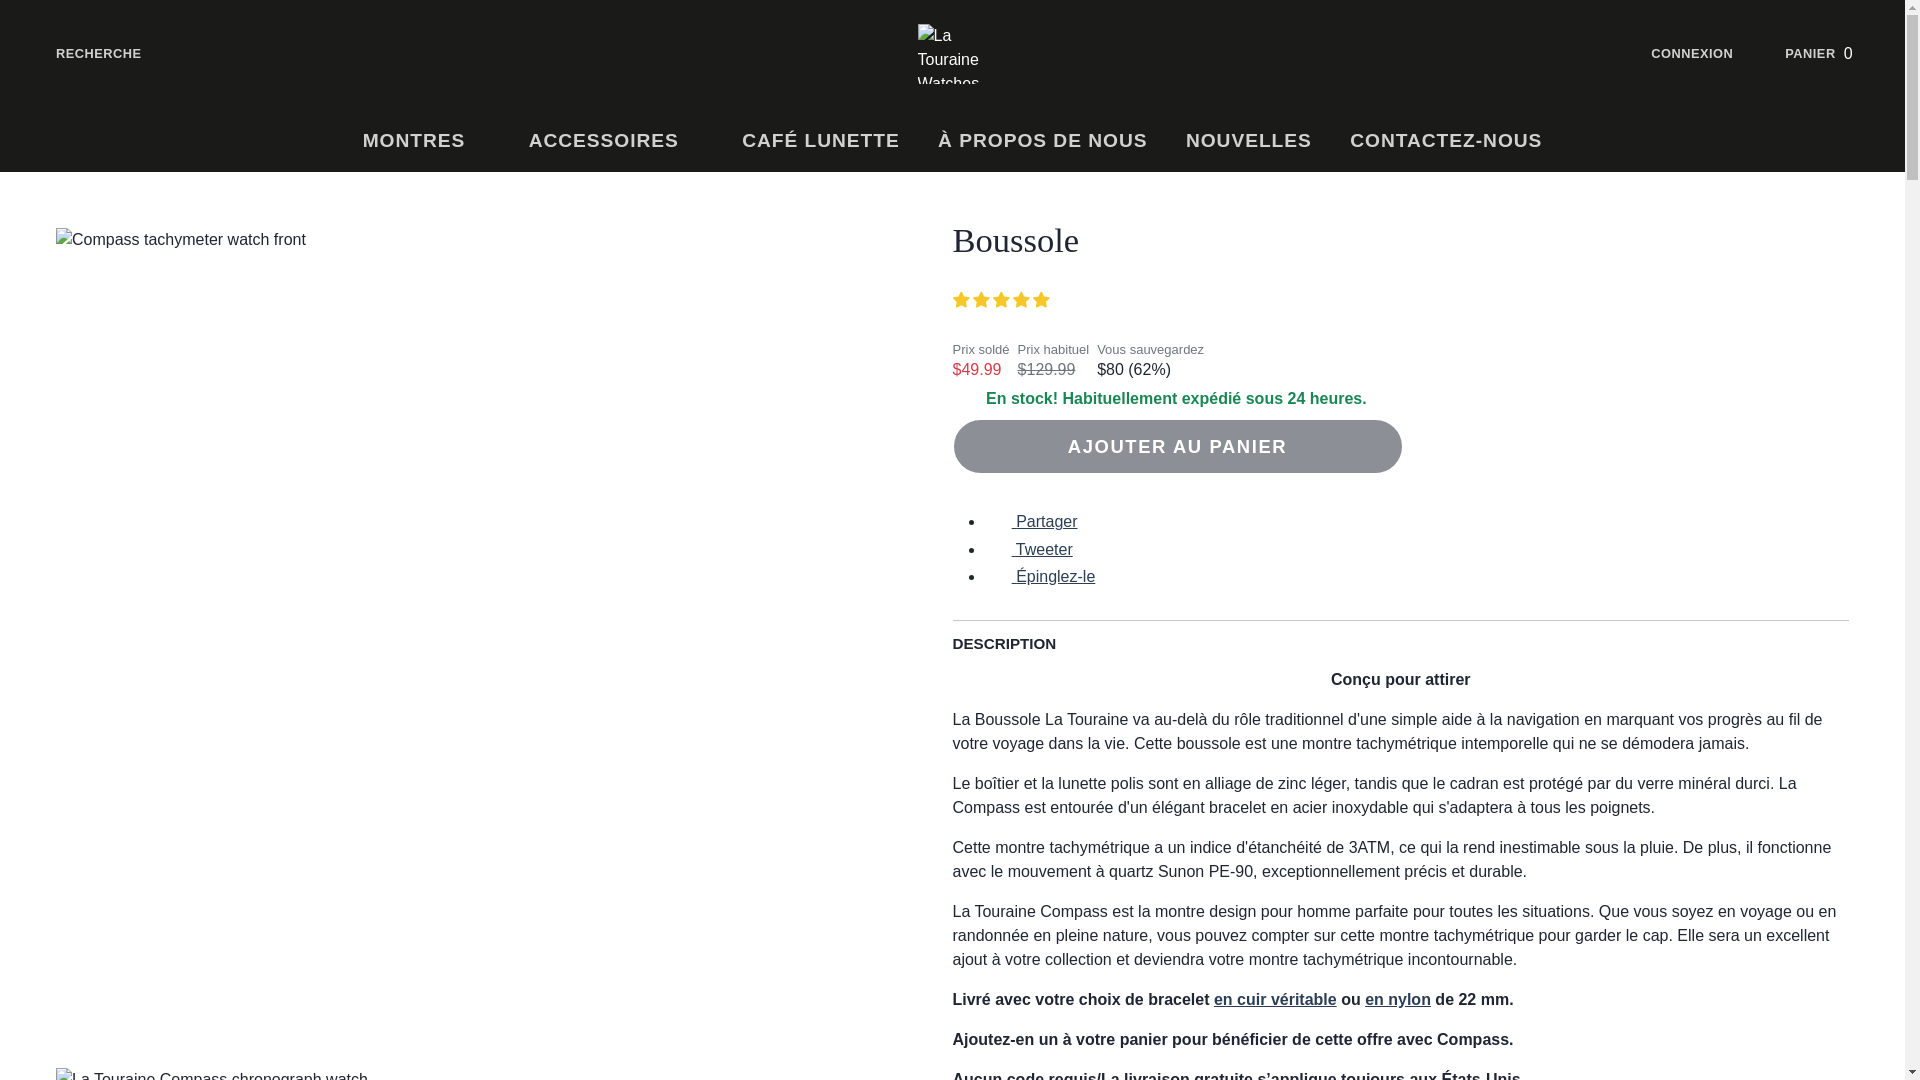 The height and width of the screenshot is (1080, 1920). What do you see at coordinates (1274, 999) in the screenshot?
I see `Bracelets de montre avec bracelet en cuir` at bounding box center [1274, 999].